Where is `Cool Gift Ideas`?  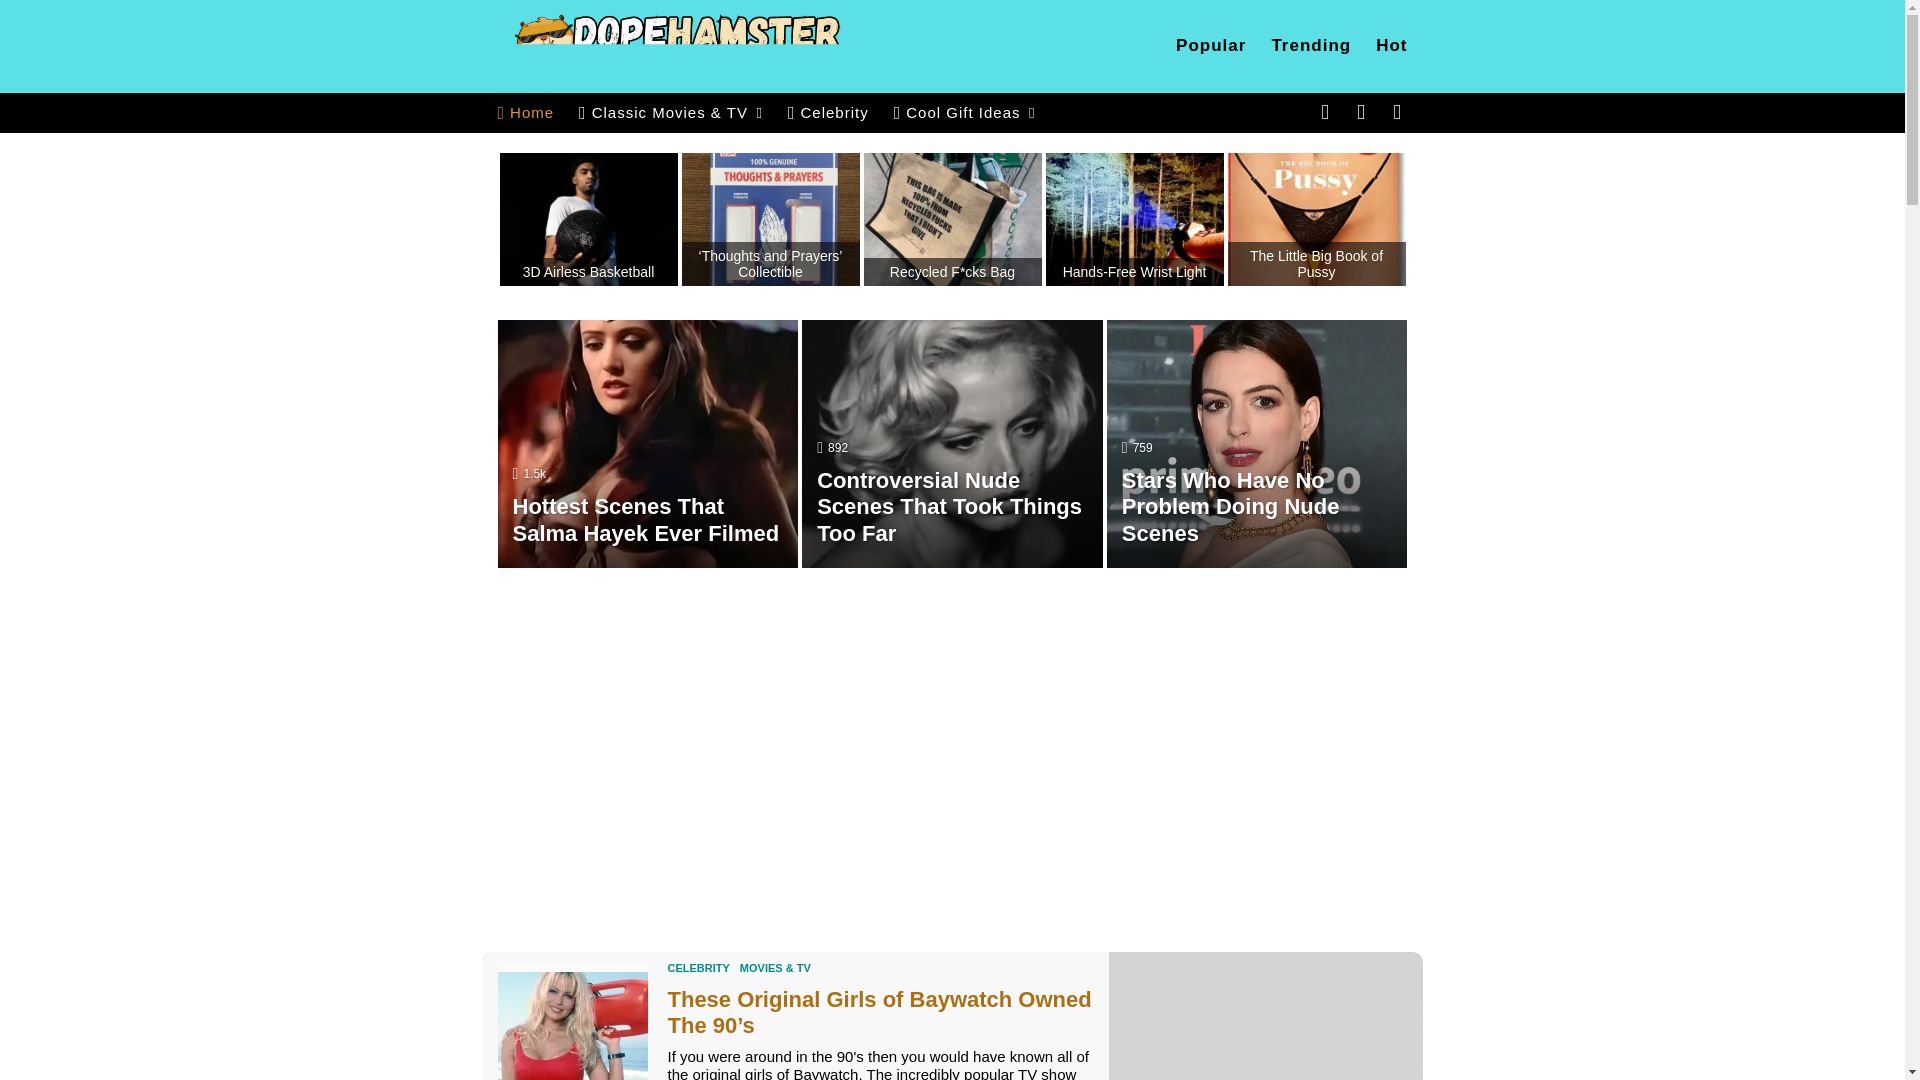 Cool Gift Ideas is located at coordinates (965, 112).